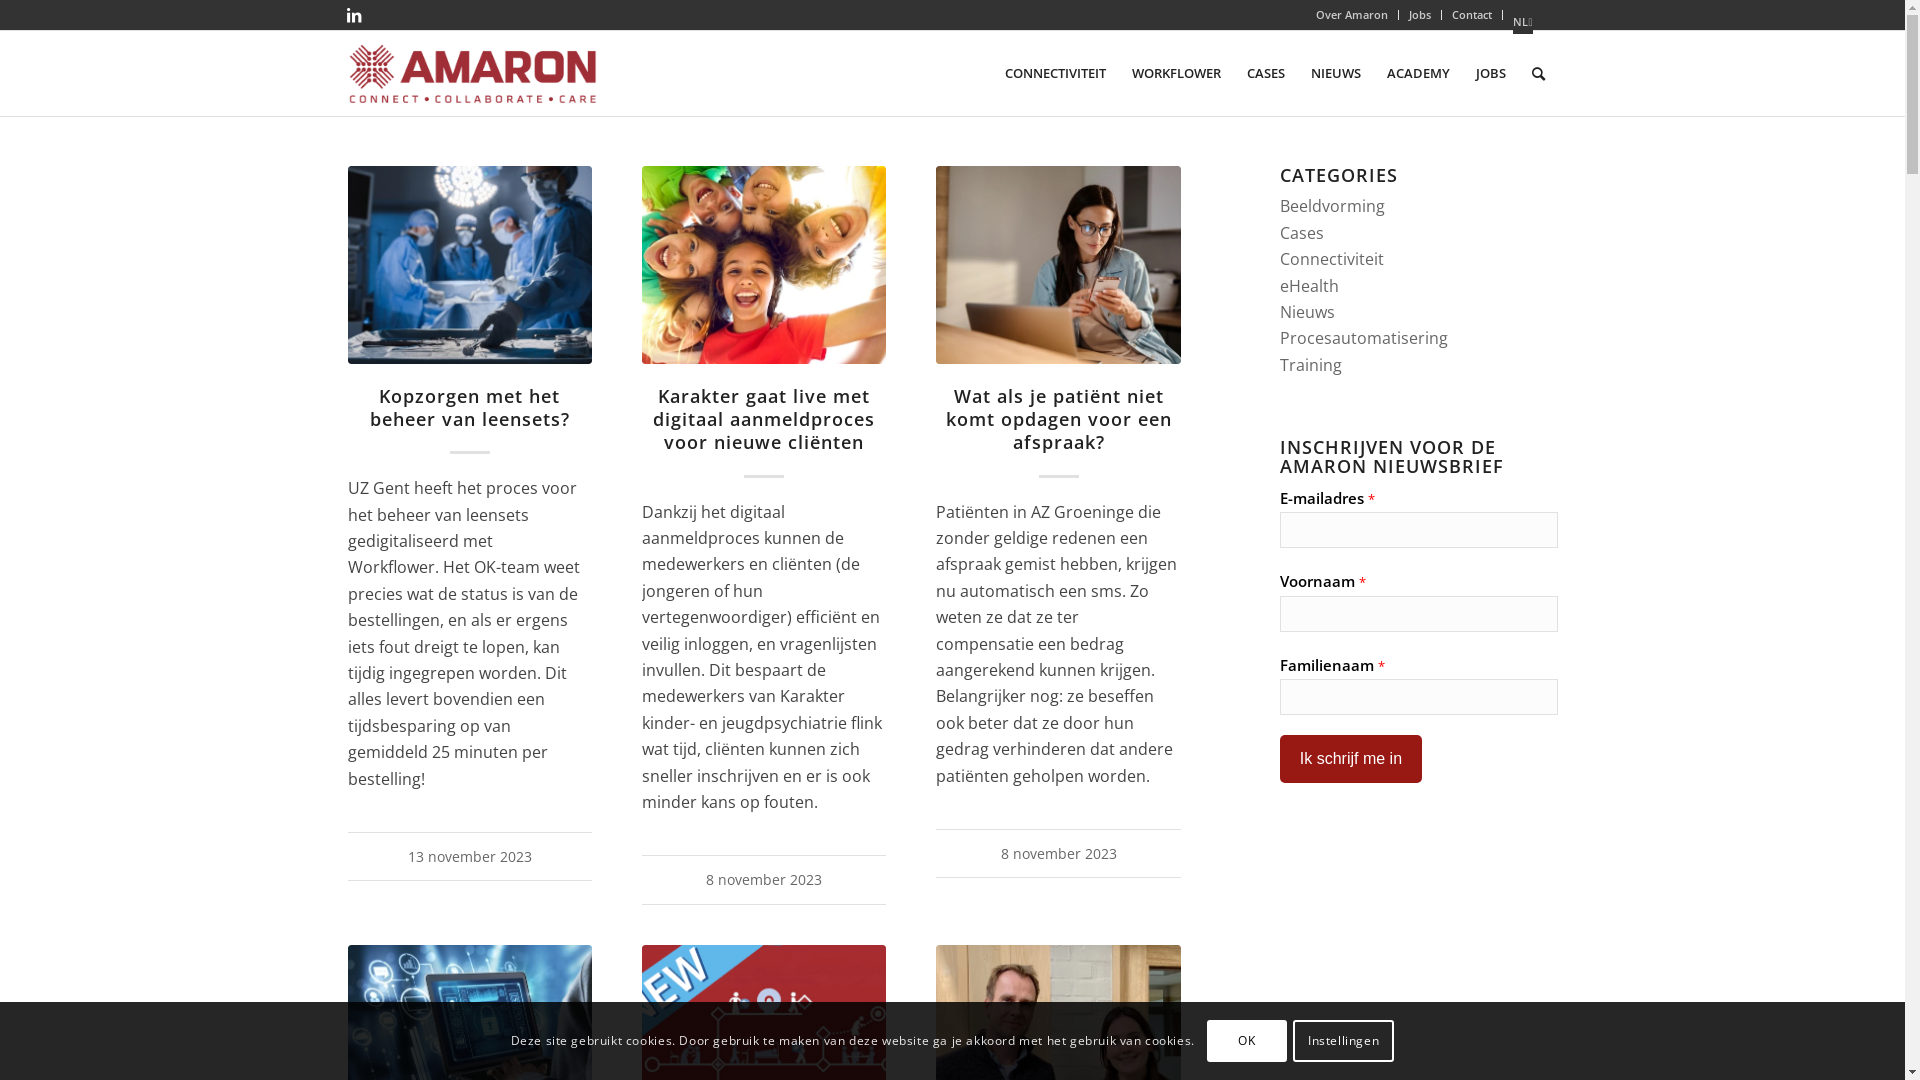 This screenshot has width=1920, height=1080. I want to click on Instellingen, so click(1344, 1041).